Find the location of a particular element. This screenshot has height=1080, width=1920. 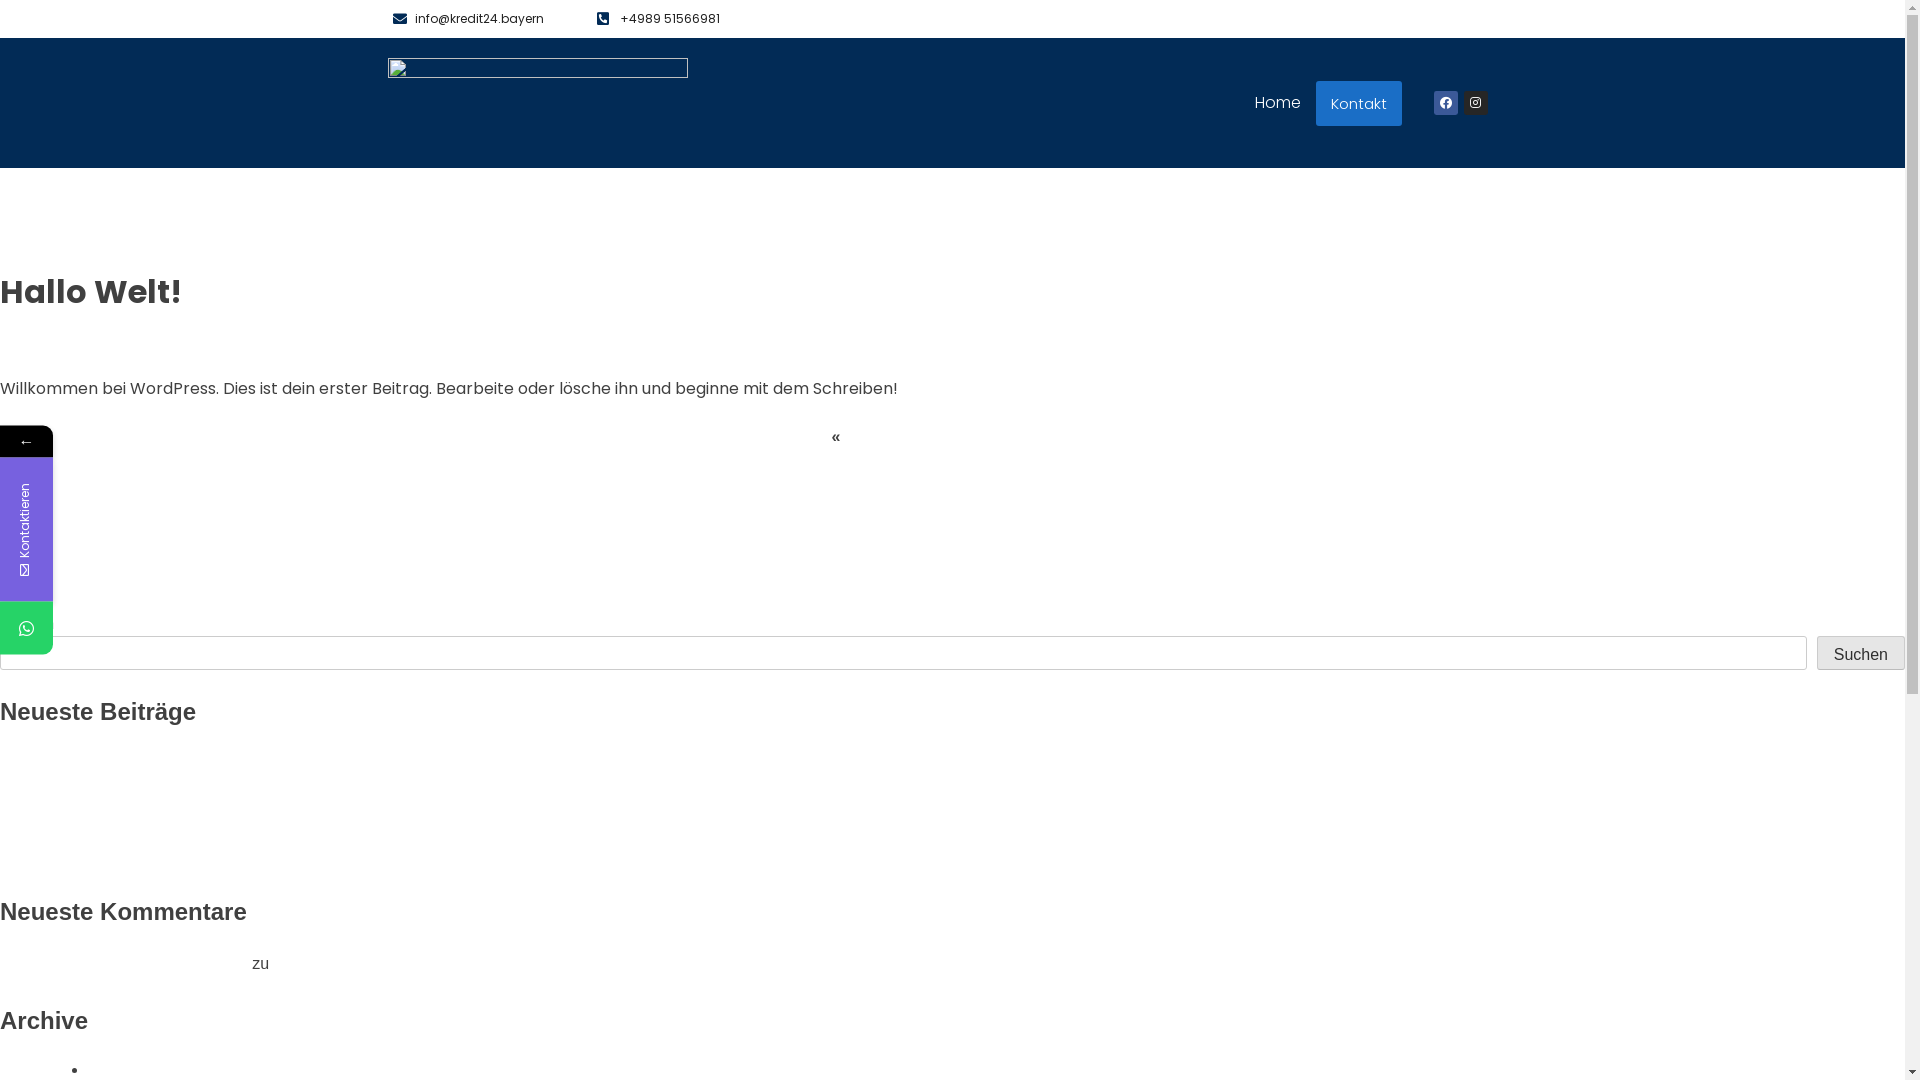

Absenden is located at coordinates (259, 836).